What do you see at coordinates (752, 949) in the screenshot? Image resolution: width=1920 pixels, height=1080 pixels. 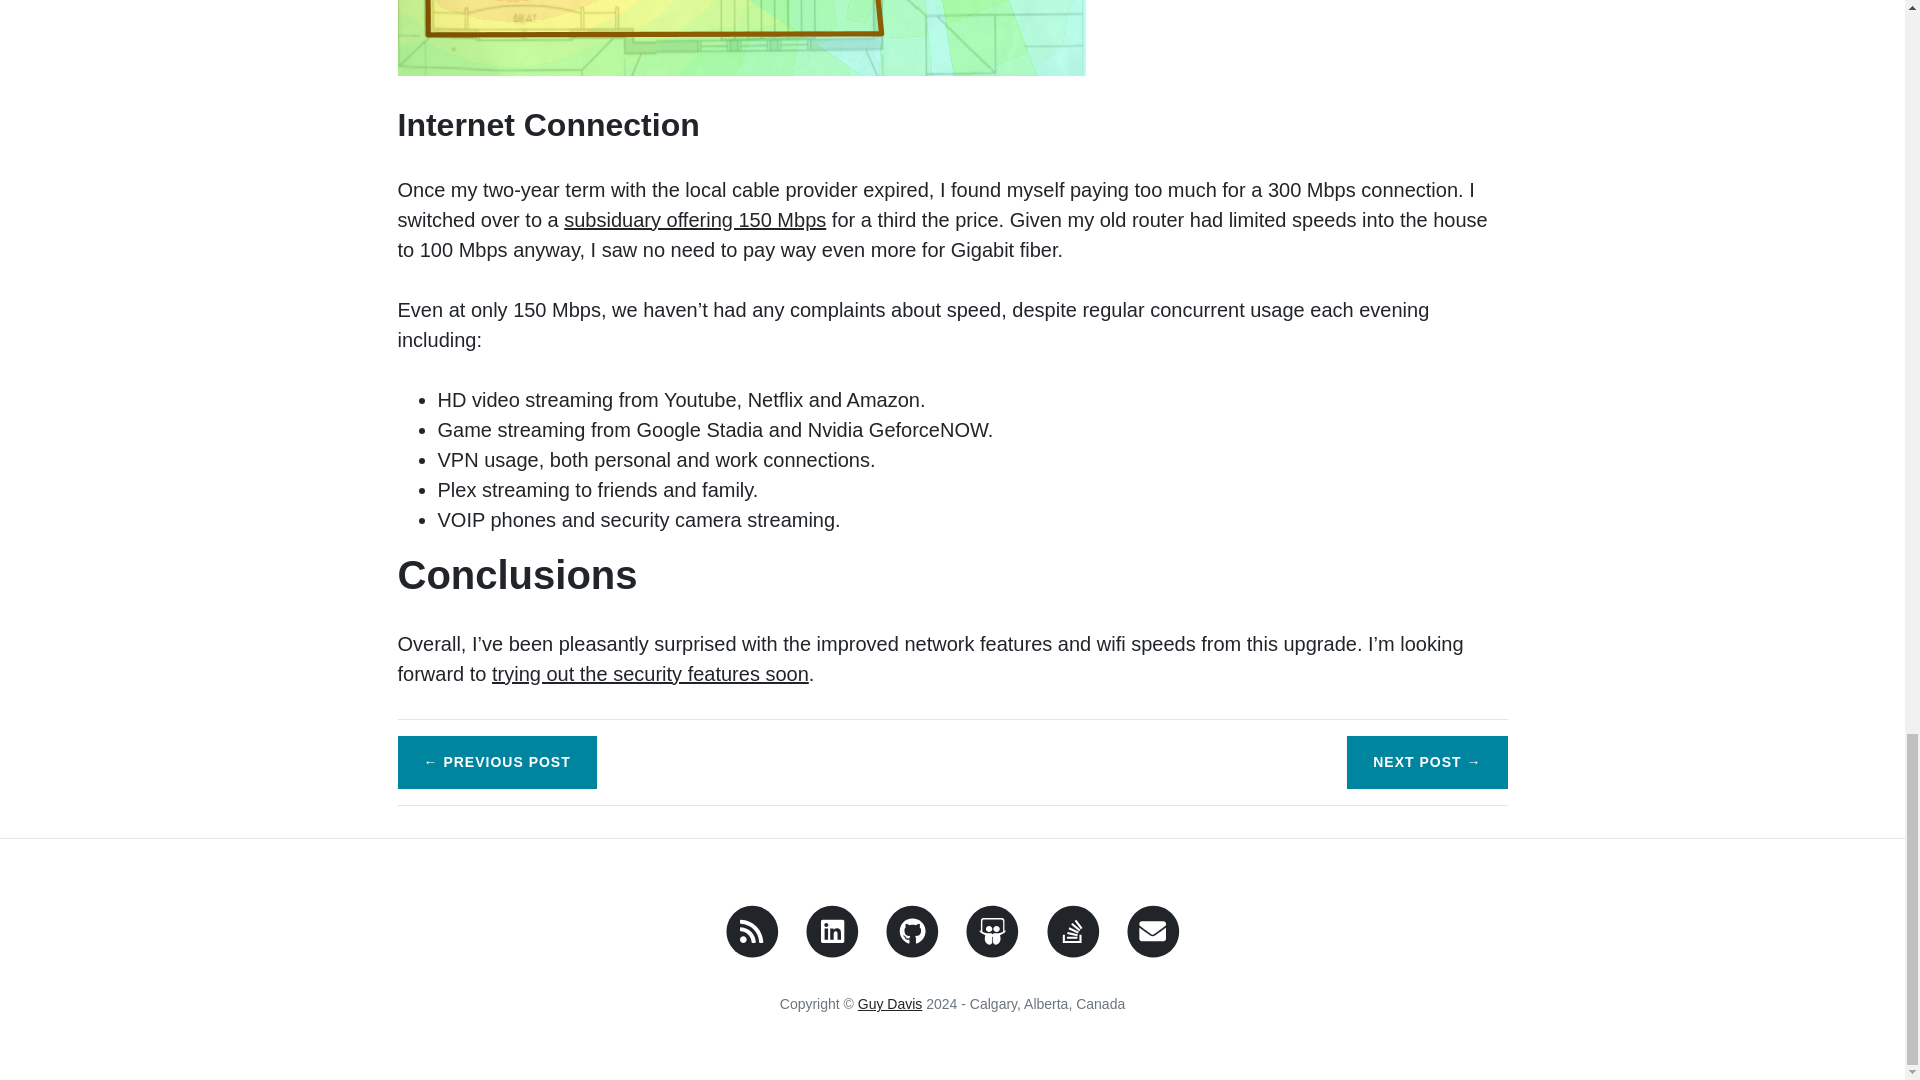 I see `RSS Feed` at bounding box center [752, 949].